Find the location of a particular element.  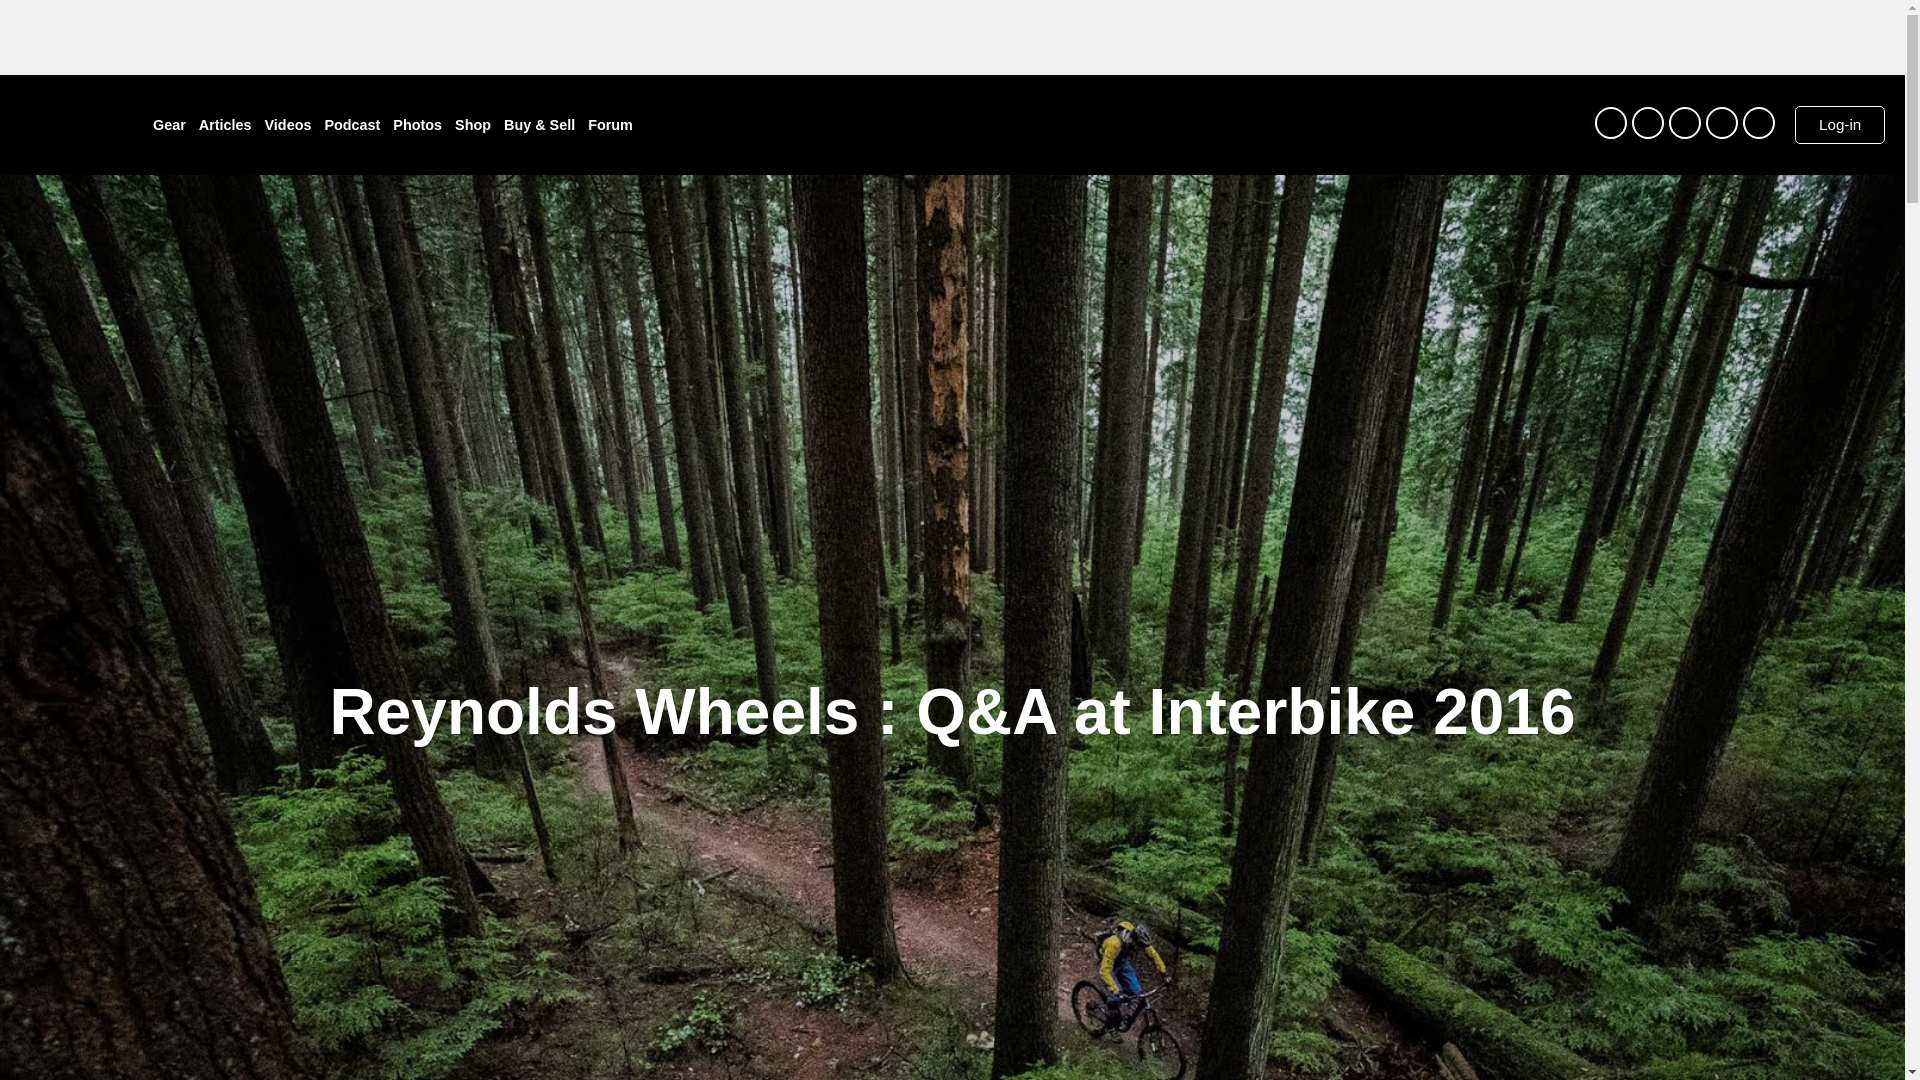

Youtube is located at coordinates (1722, 122).